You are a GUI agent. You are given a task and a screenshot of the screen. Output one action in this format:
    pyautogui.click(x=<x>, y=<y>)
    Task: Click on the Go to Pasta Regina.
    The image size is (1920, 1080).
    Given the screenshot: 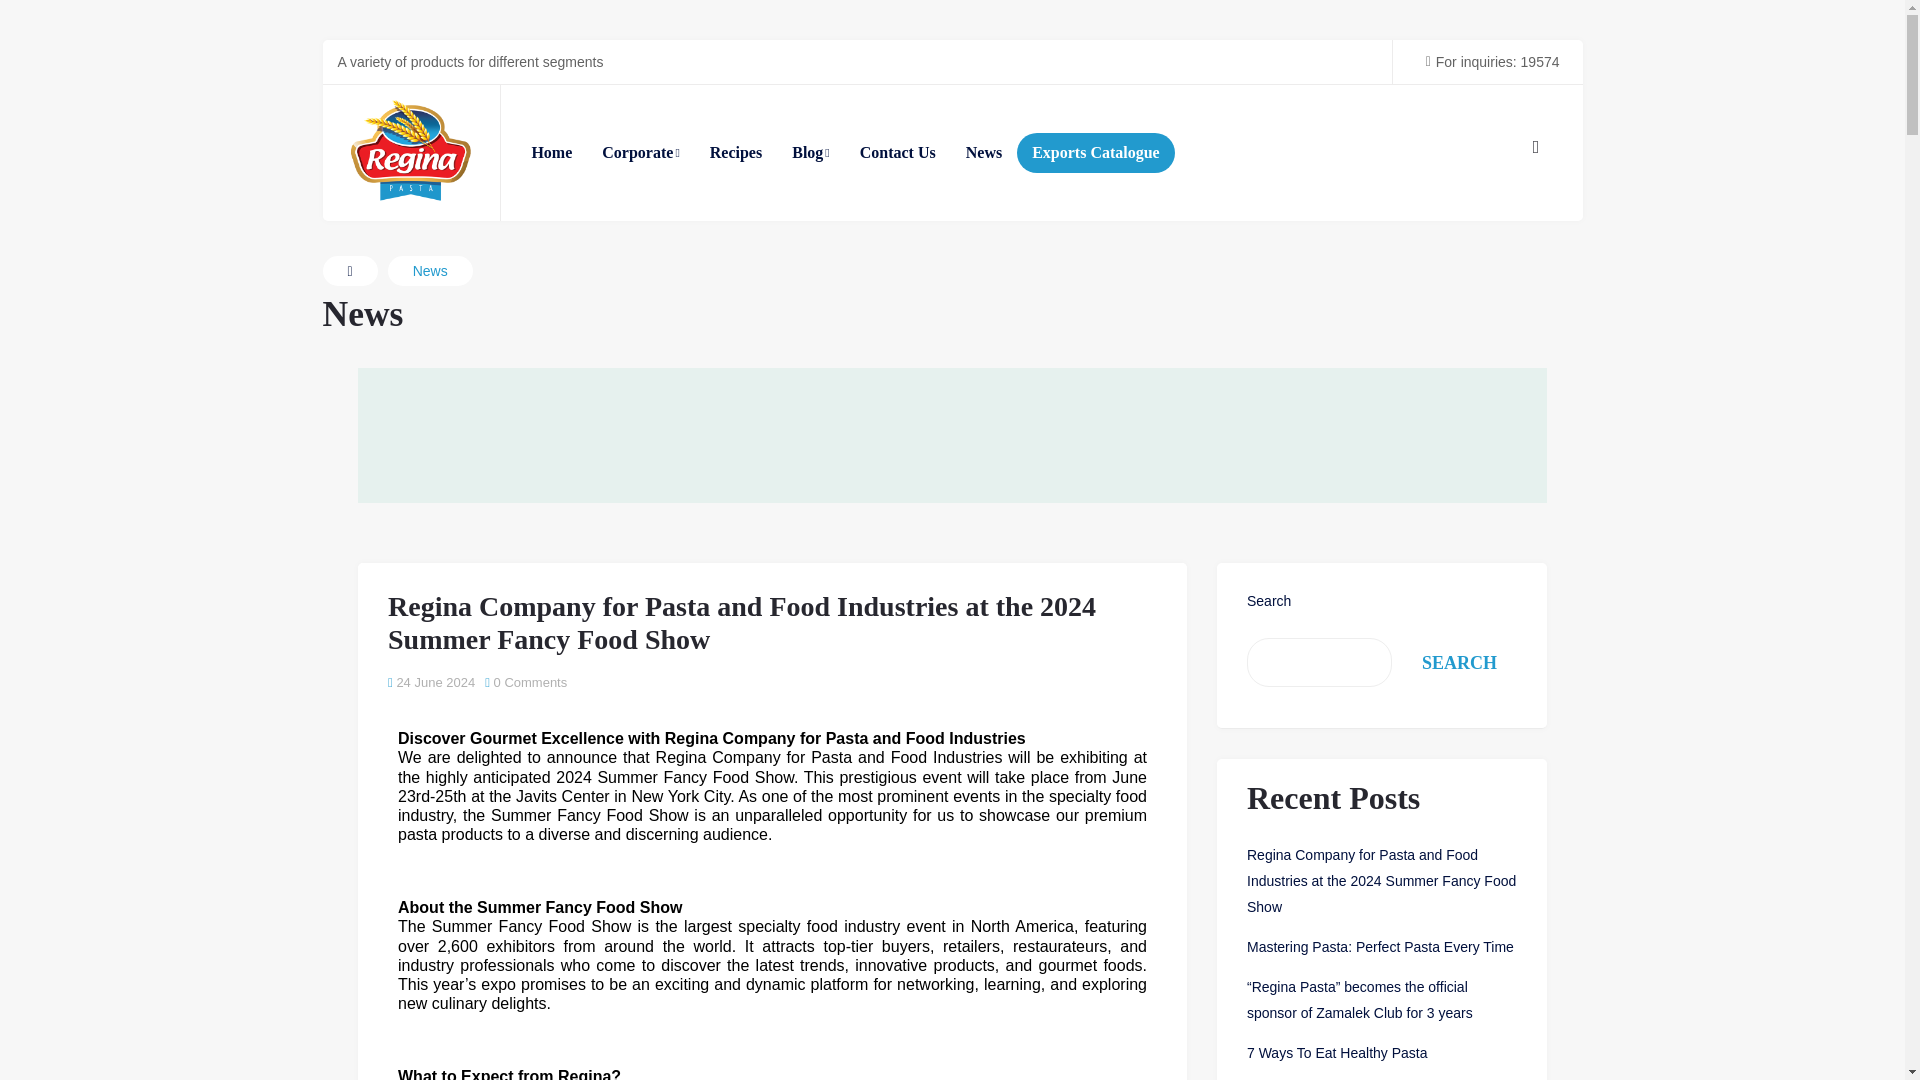 What is the action you would take?
    pyautogui.click(x=350, y=270)
    